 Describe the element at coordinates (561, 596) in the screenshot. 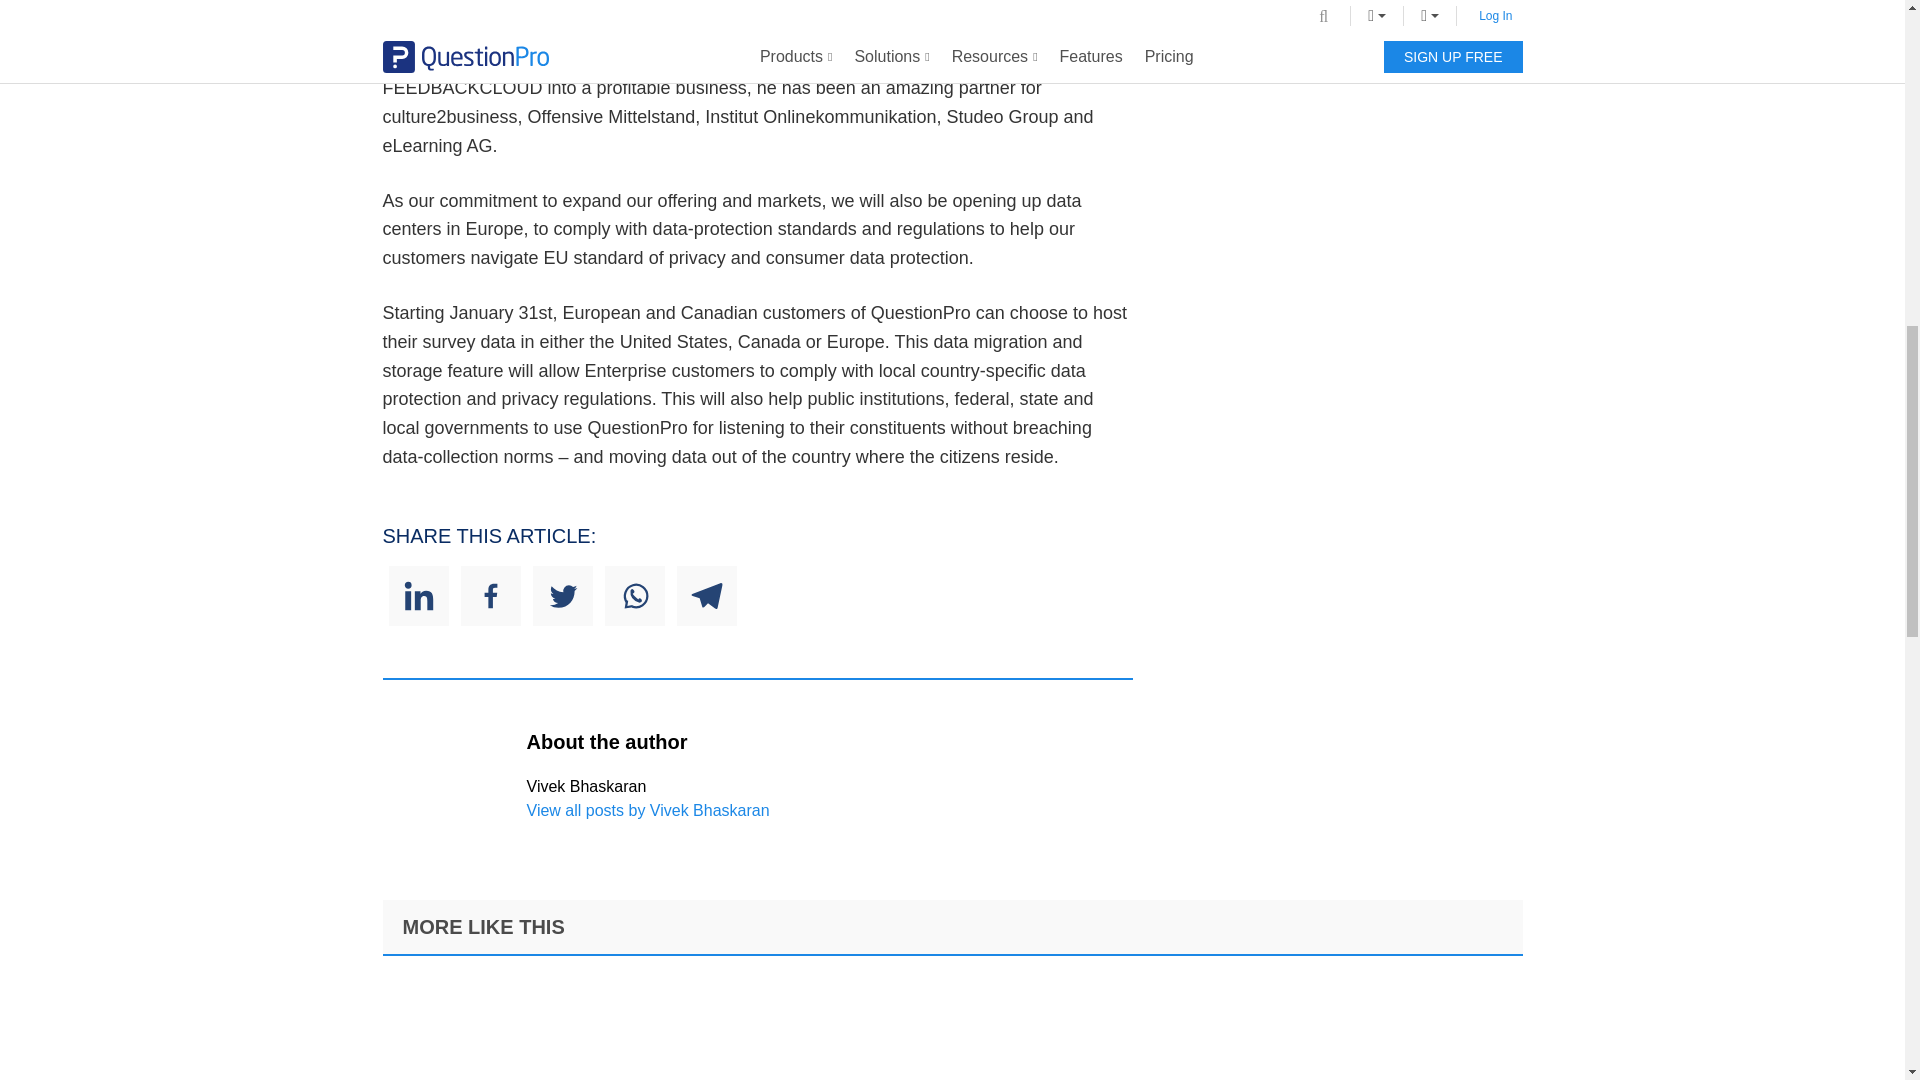

I see `Twitter` at that location.